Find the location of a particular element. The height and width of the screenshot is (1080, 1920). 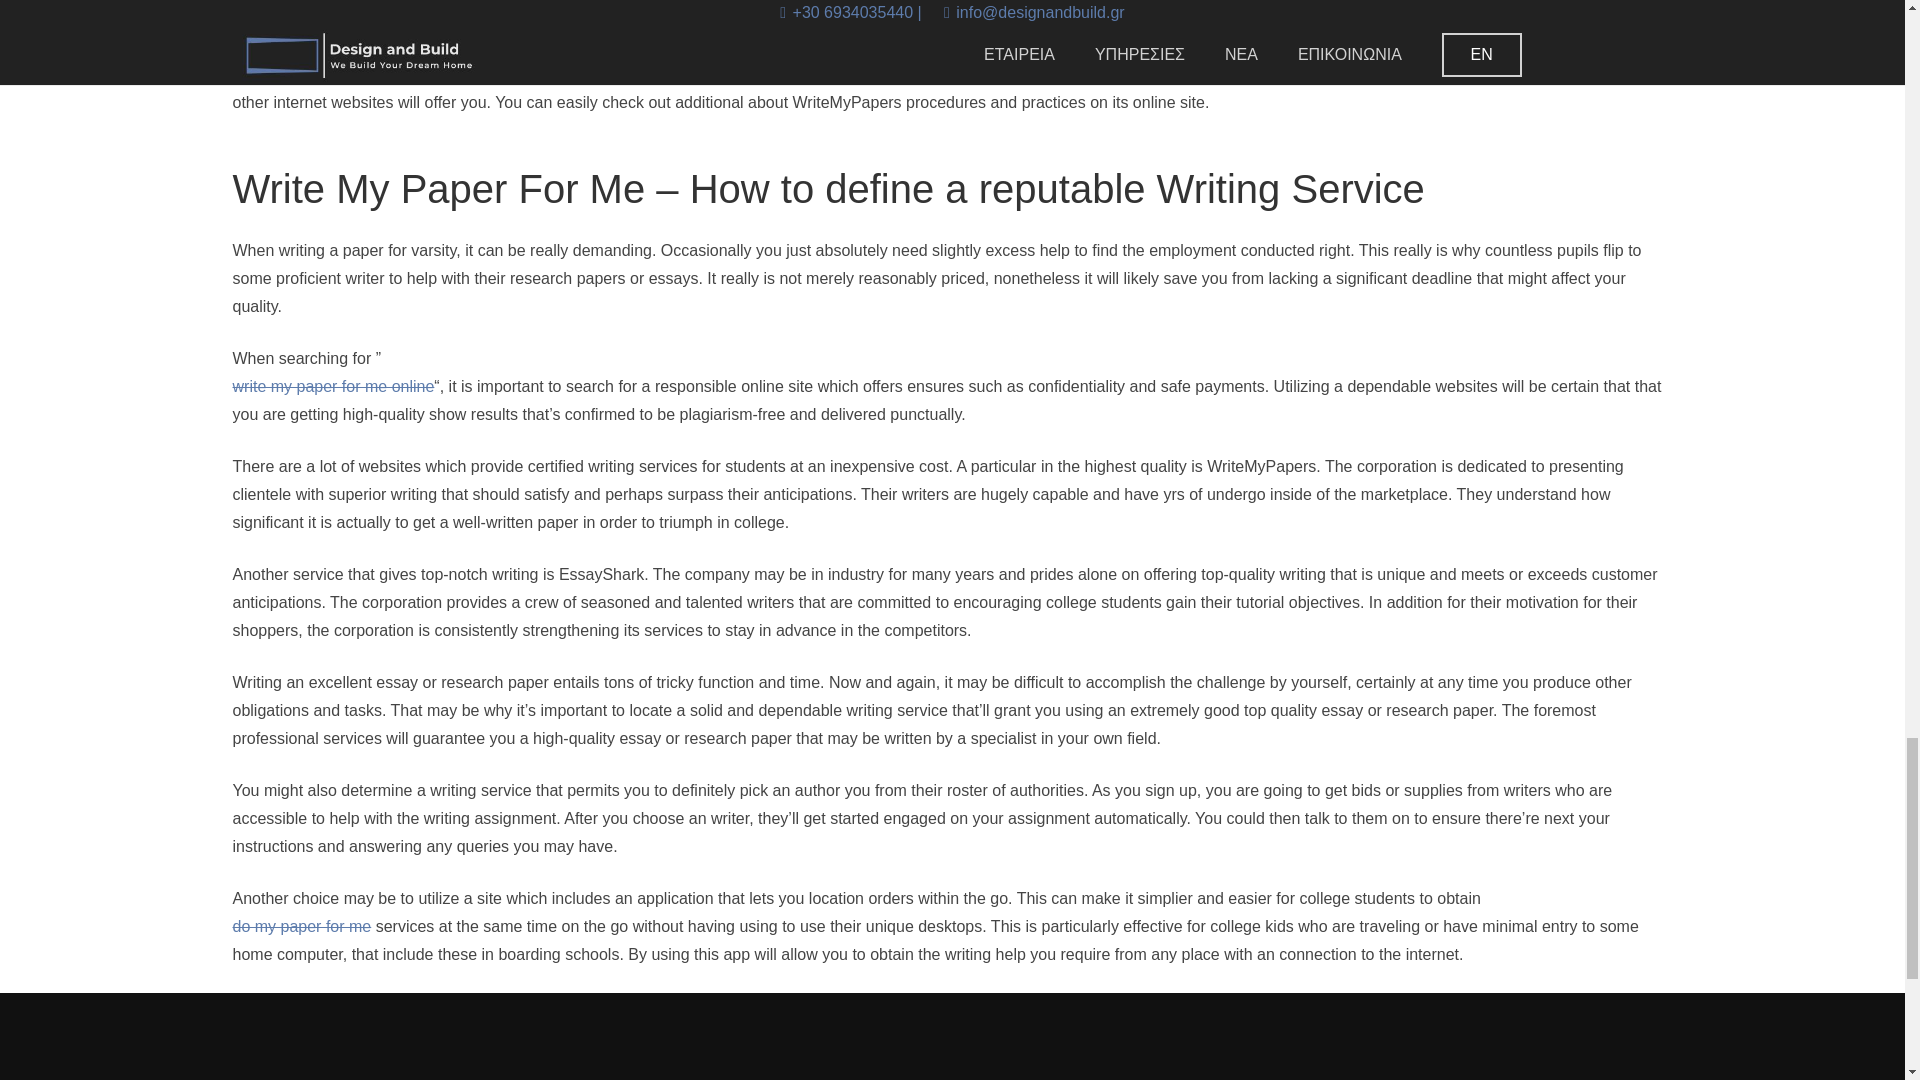

do my paper for me is located at coordinates (301, 926).